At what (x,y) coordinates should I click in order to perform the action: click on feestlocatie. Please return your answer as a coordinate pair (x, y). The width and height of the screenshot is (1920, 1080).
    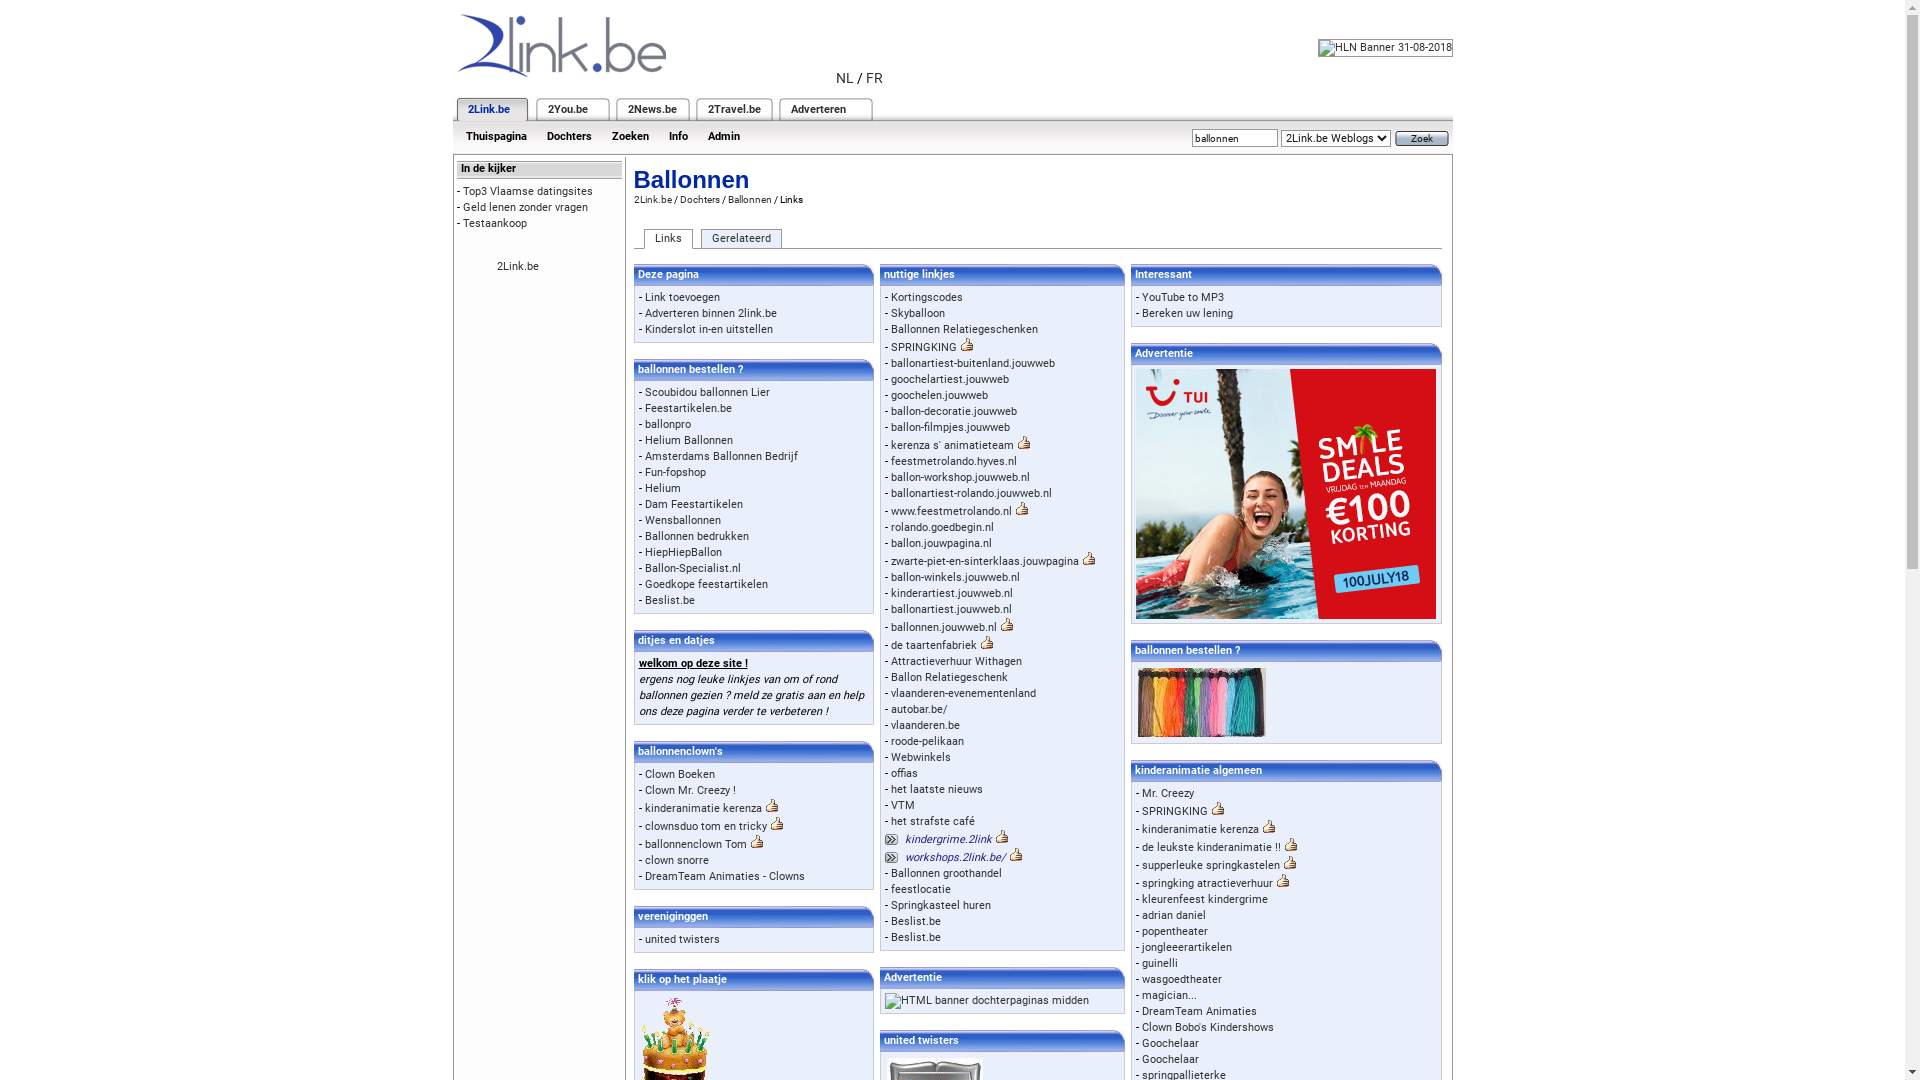
    Looking at the image, I should click on (921, 889).